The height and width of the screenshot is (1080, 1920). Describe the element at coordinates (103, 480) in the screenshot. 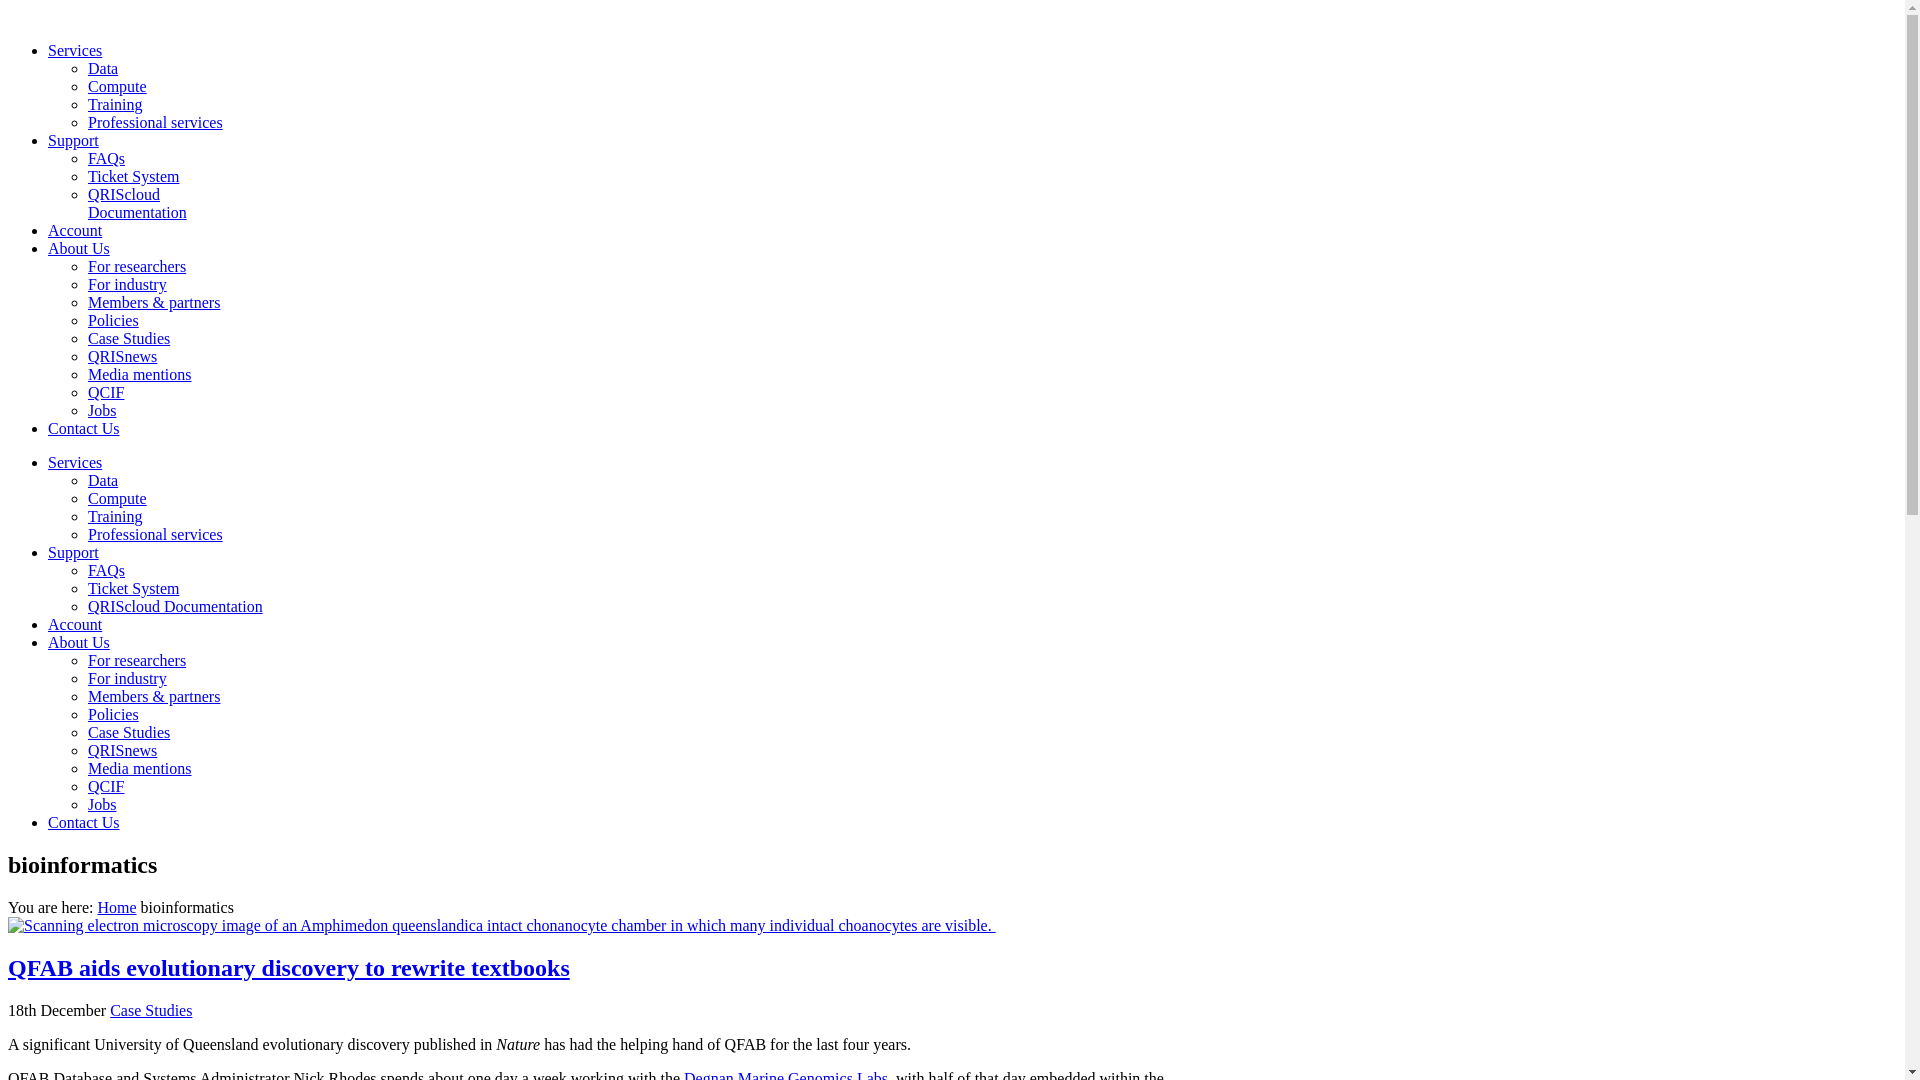

I see `Data` at that location.